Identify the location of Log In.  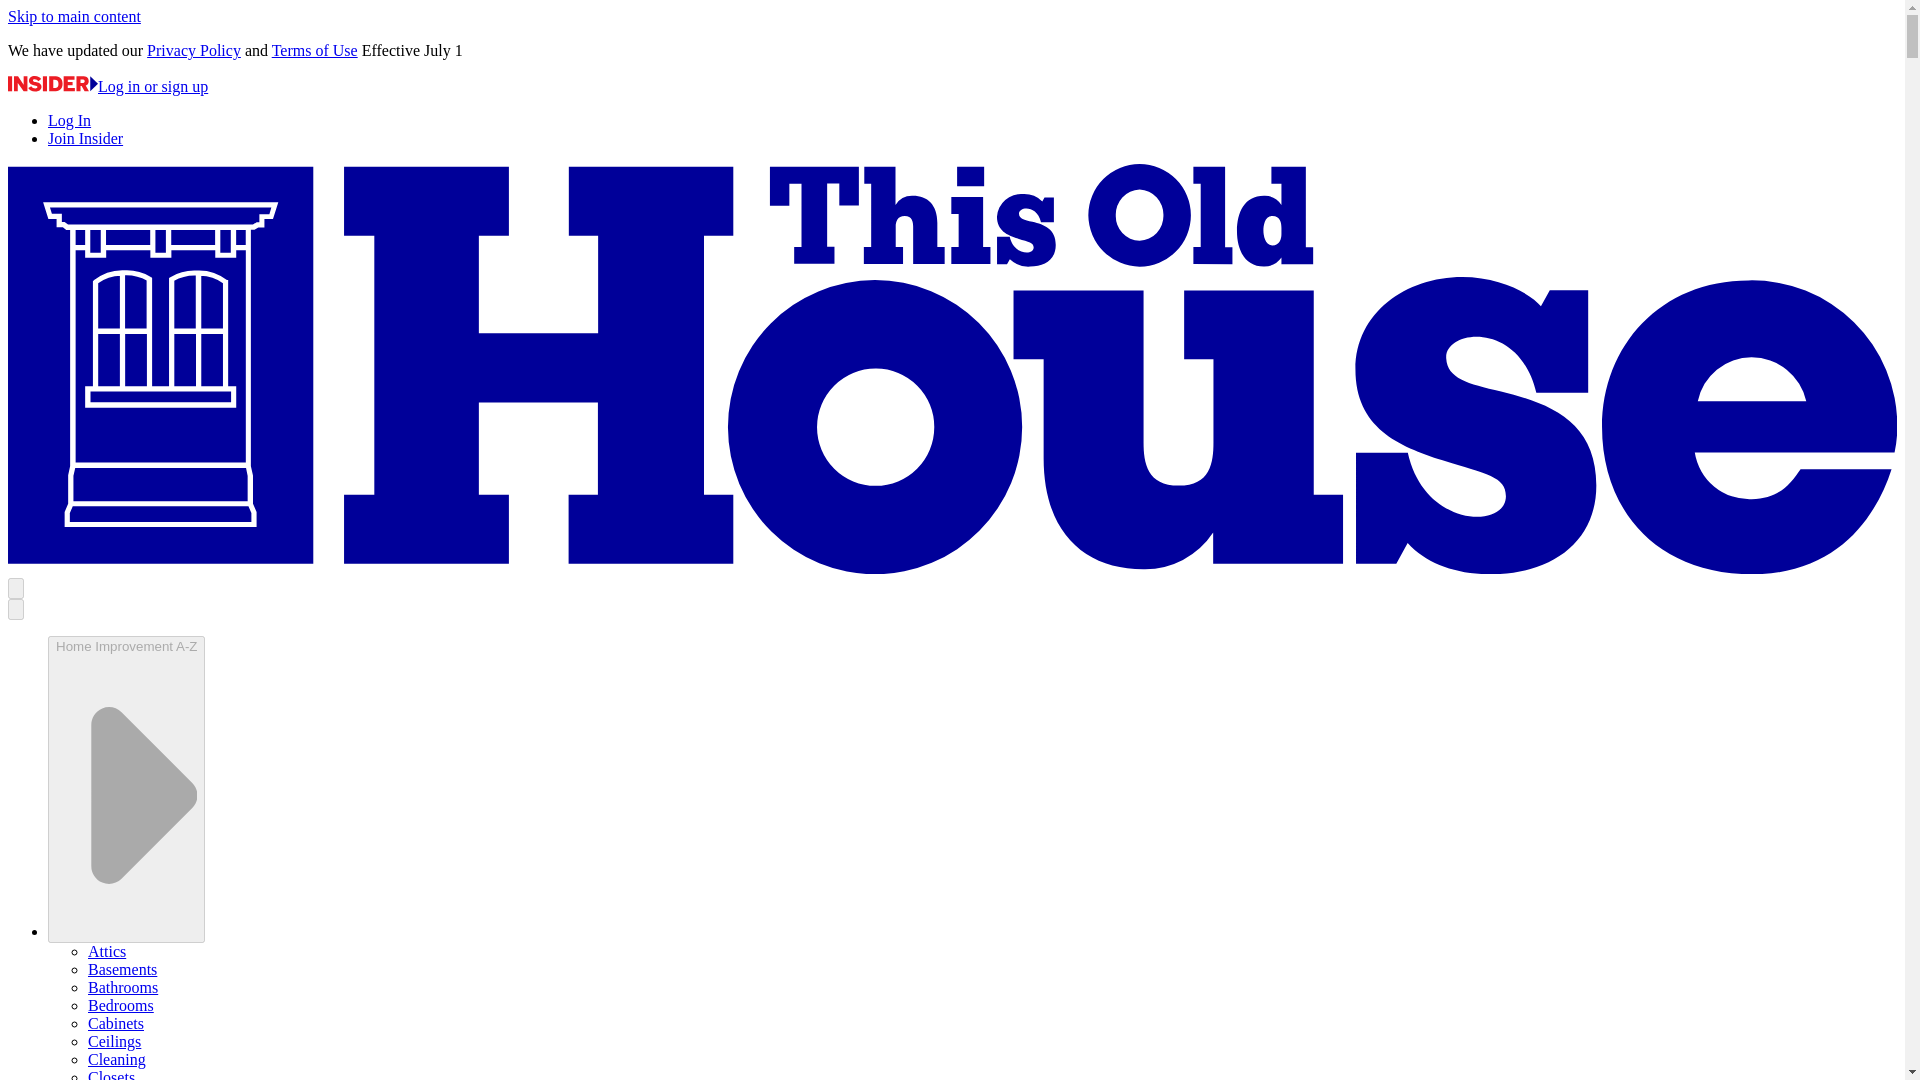
(69, 120).